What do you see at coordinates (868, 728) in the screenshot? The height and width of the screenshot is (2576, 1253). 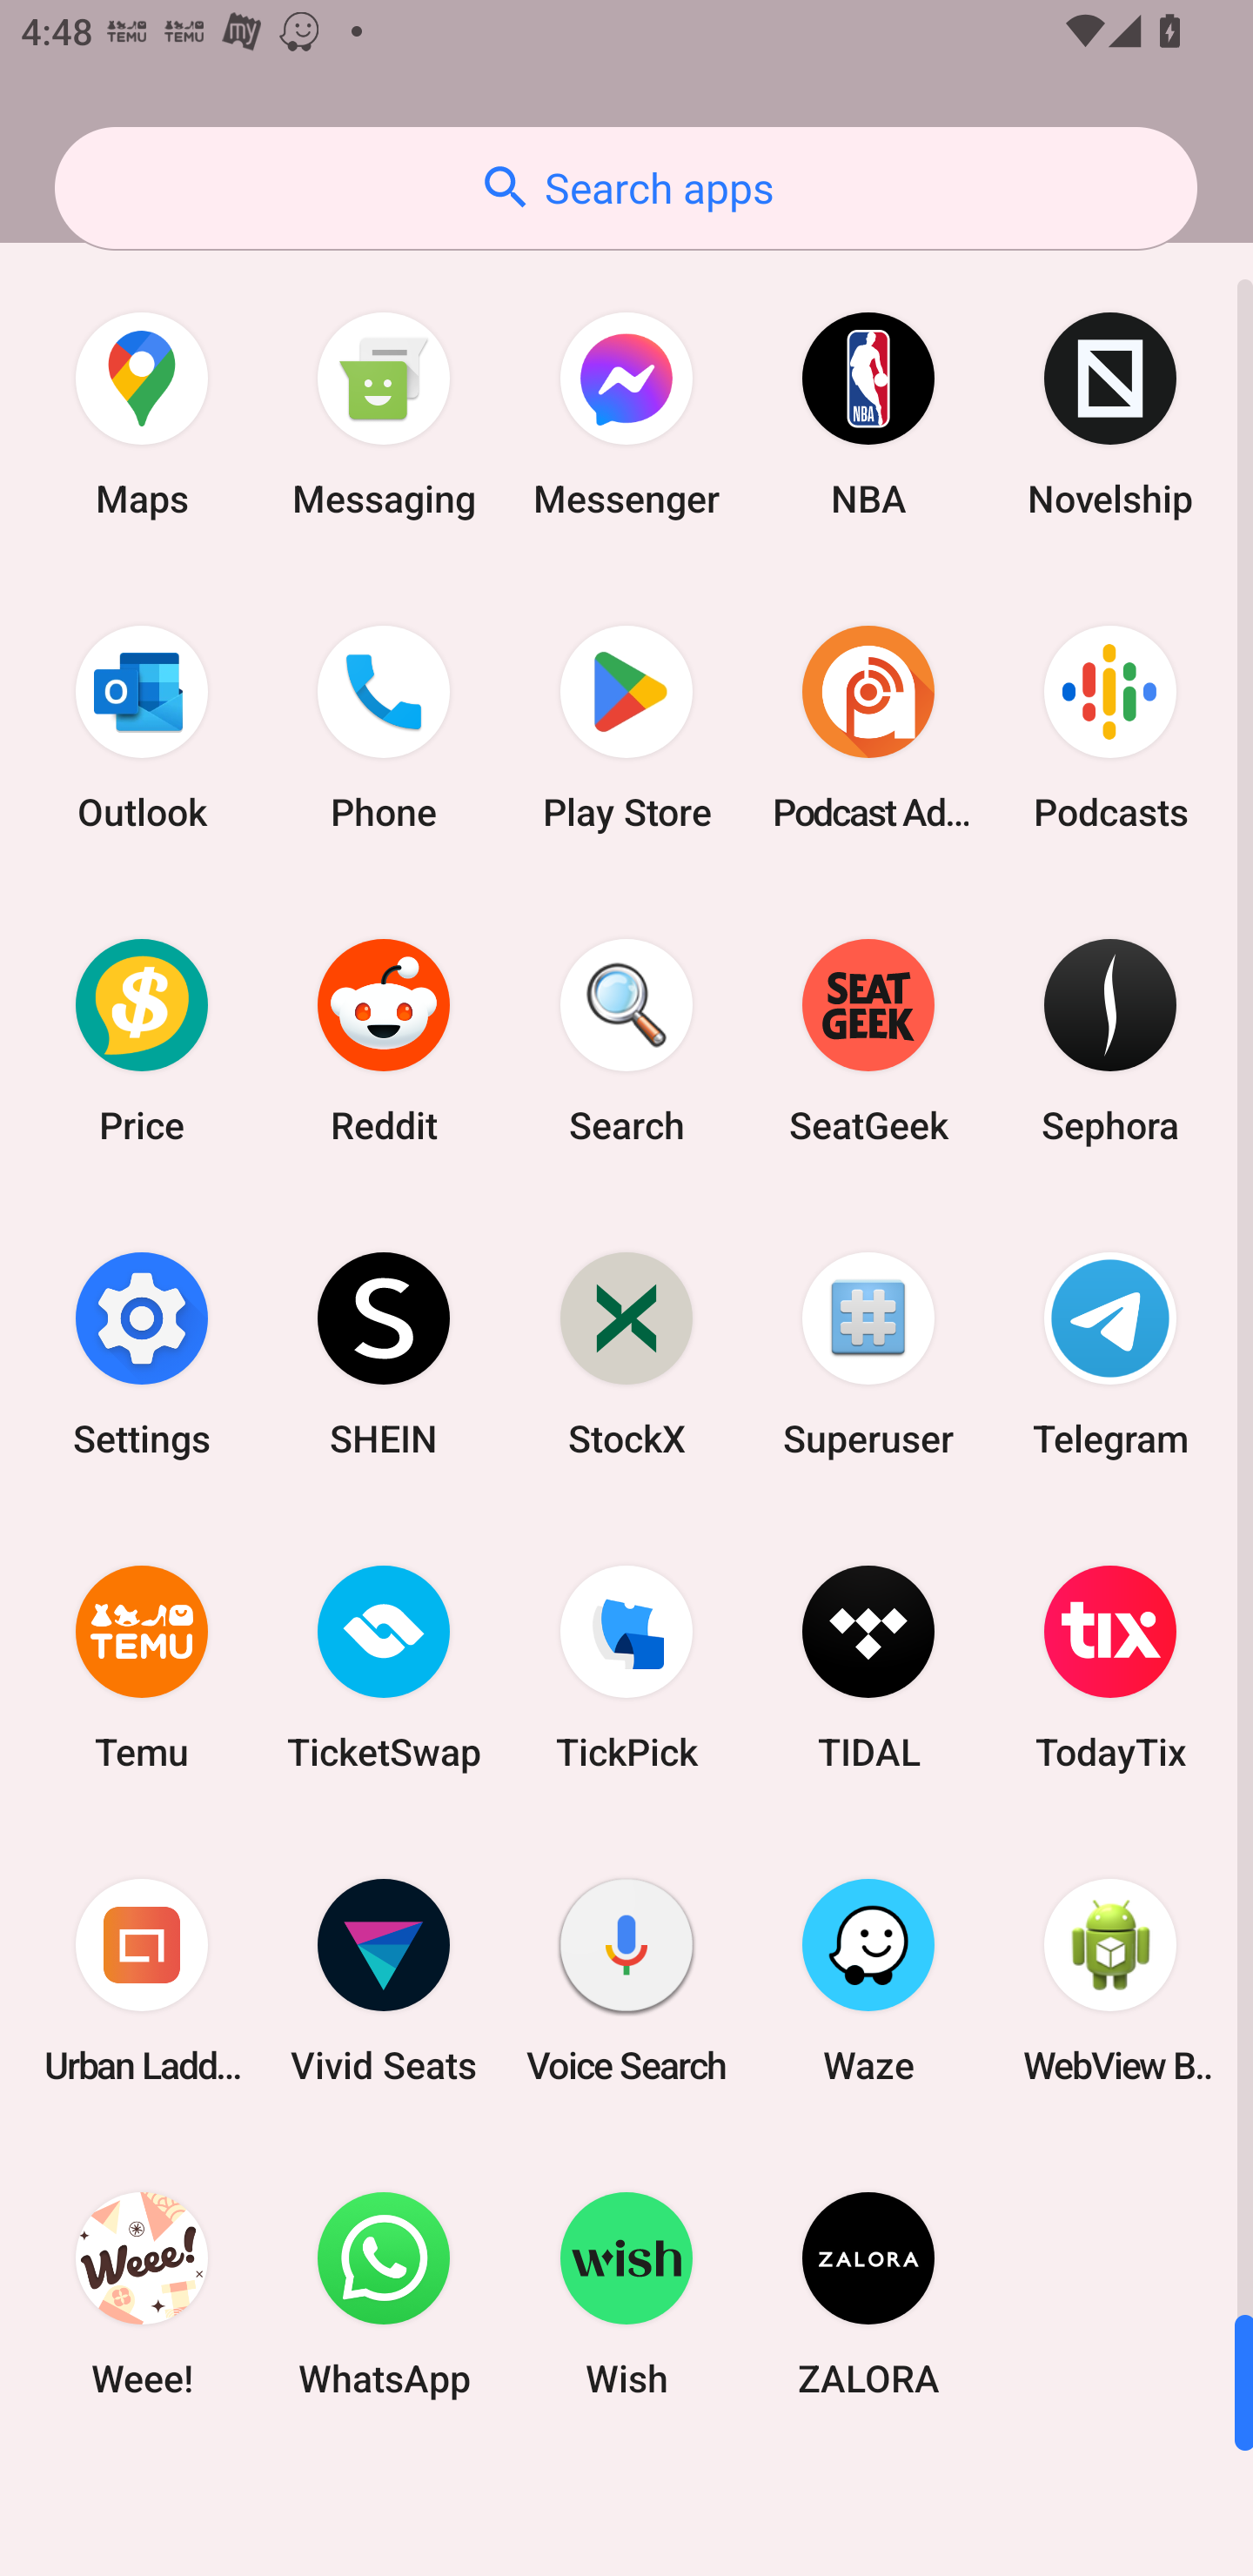 I see `Podcast Addict` at bounding box center [868, 728].